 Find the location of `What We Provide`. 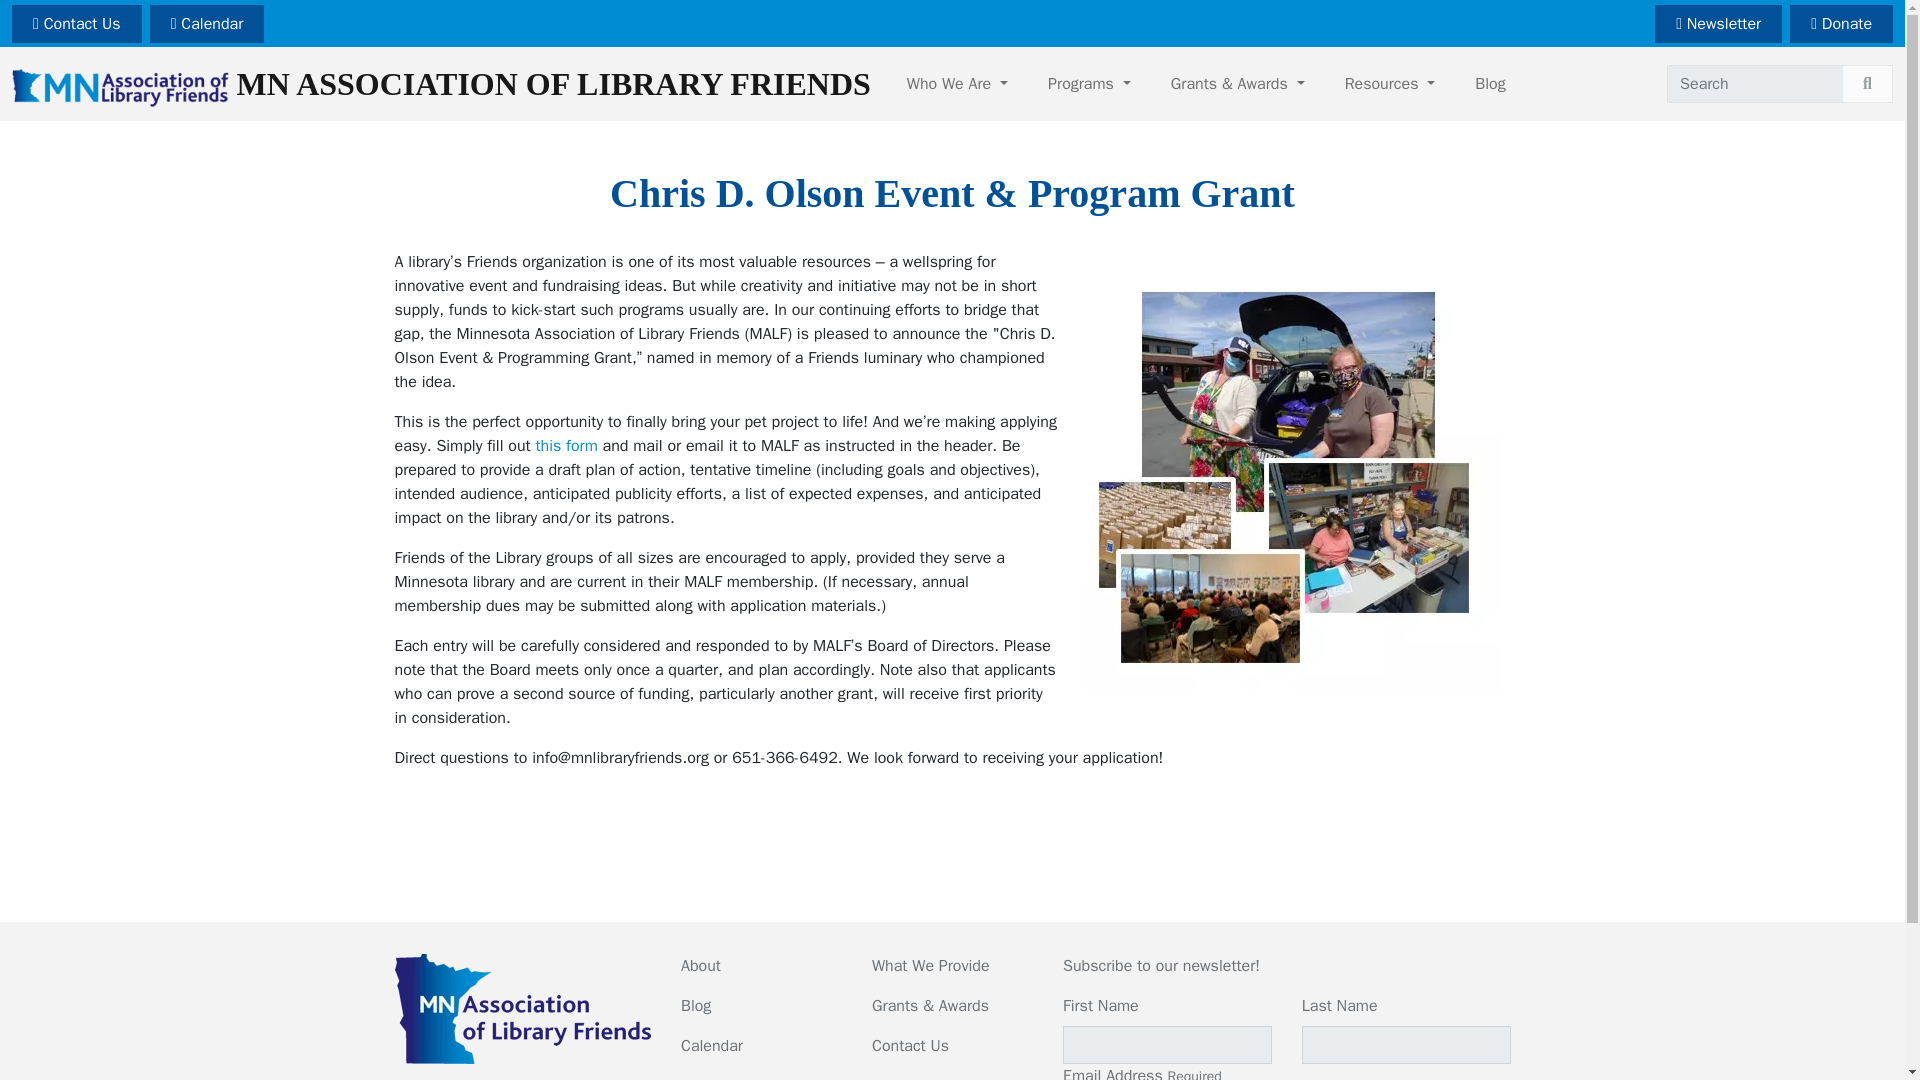

What We Provide is located at coordinates (930, 966).